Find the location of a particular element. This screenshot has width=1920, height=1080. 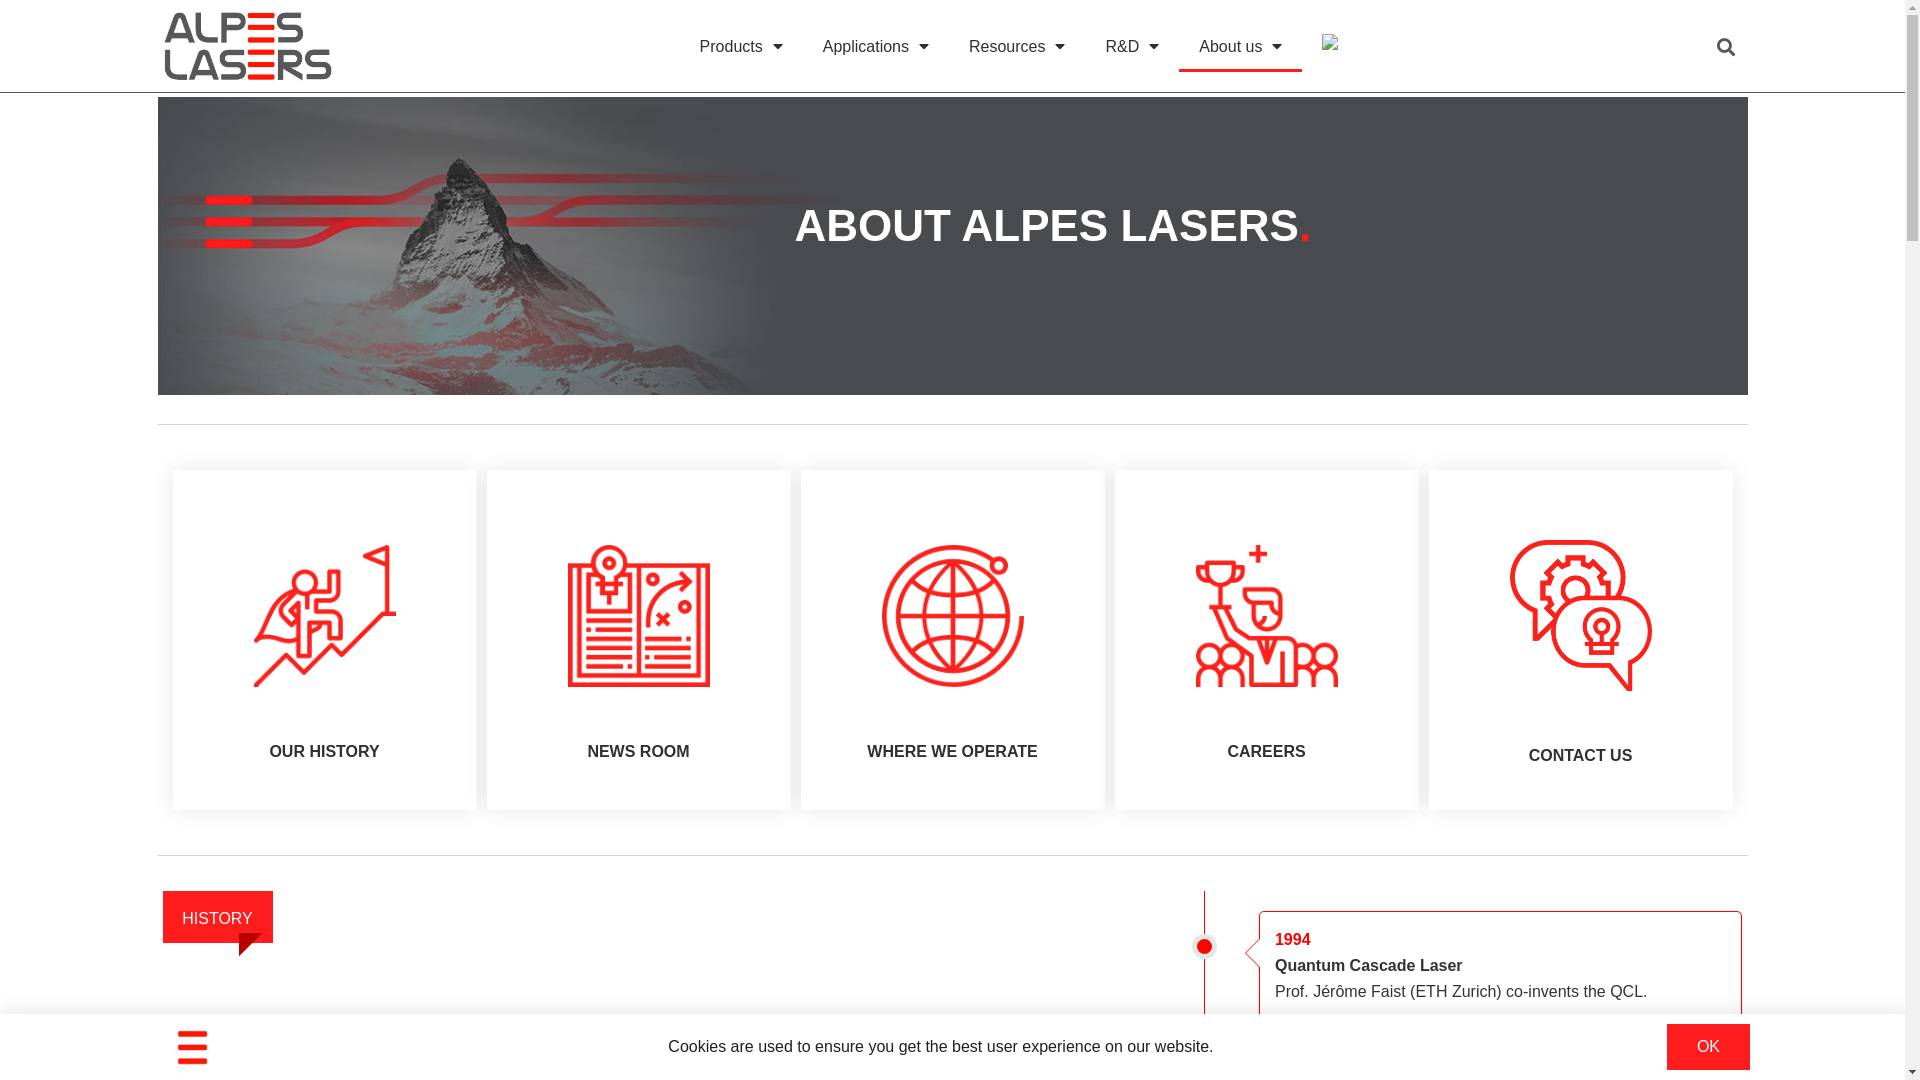

Web Store is located at coordinates (1332, 42).